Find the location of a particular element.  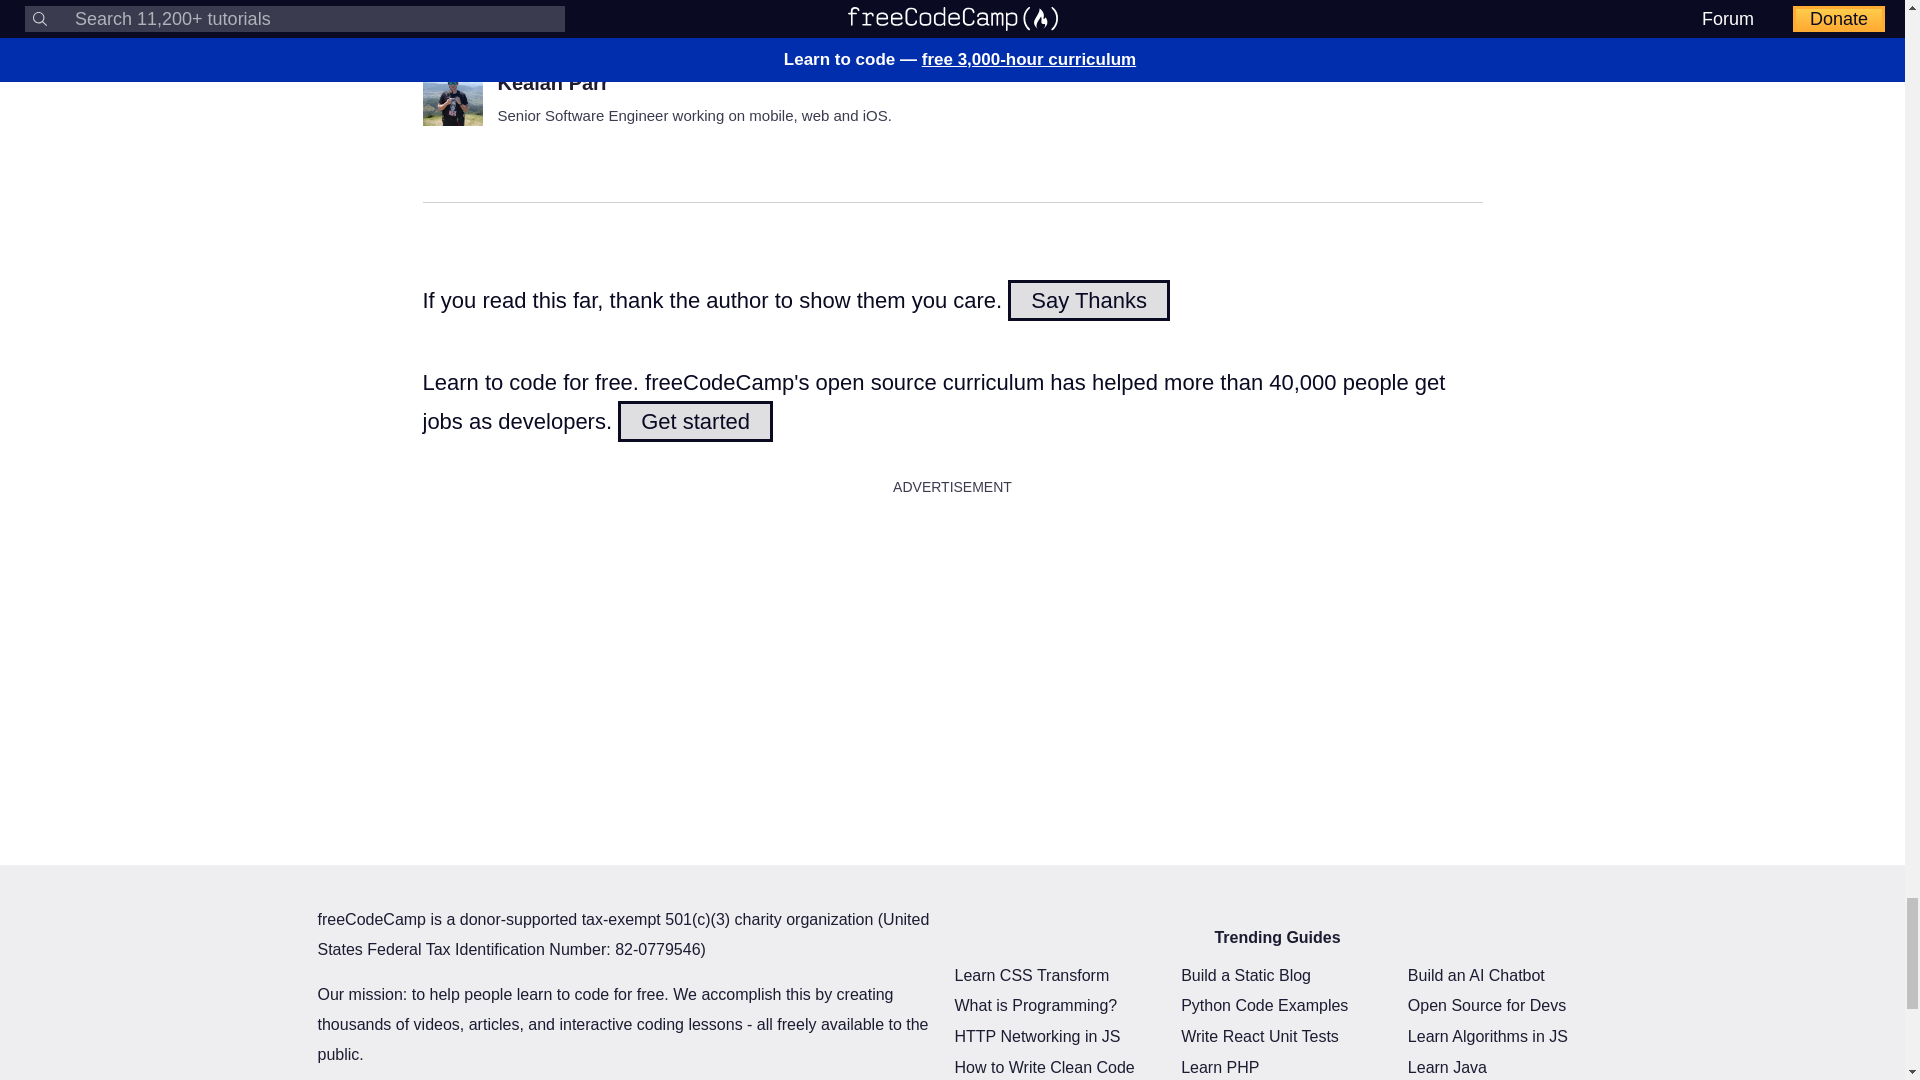

Learn CSS Transform is located at coordinates (1032, 976).